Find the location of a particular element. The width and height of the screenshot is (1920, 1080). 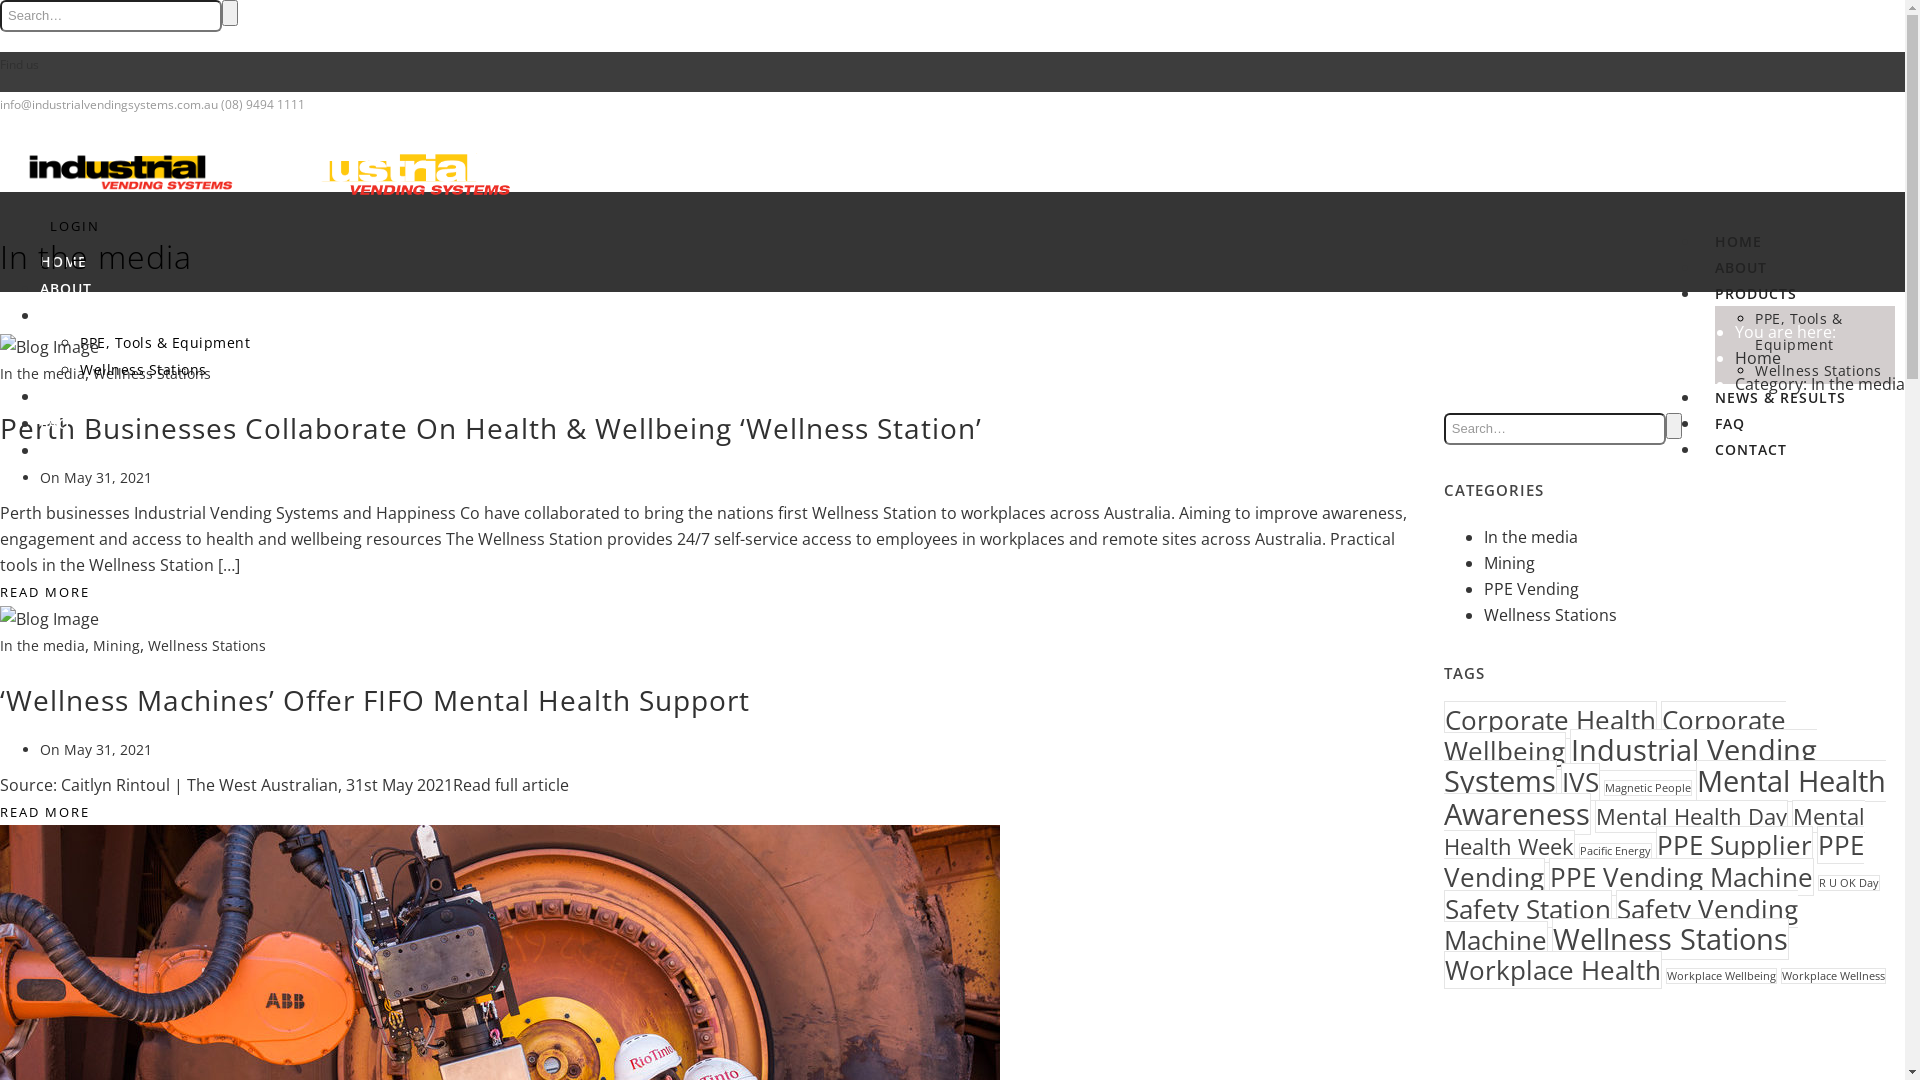

PPE, Tools & Equipment is located at coordinates (165, 342).